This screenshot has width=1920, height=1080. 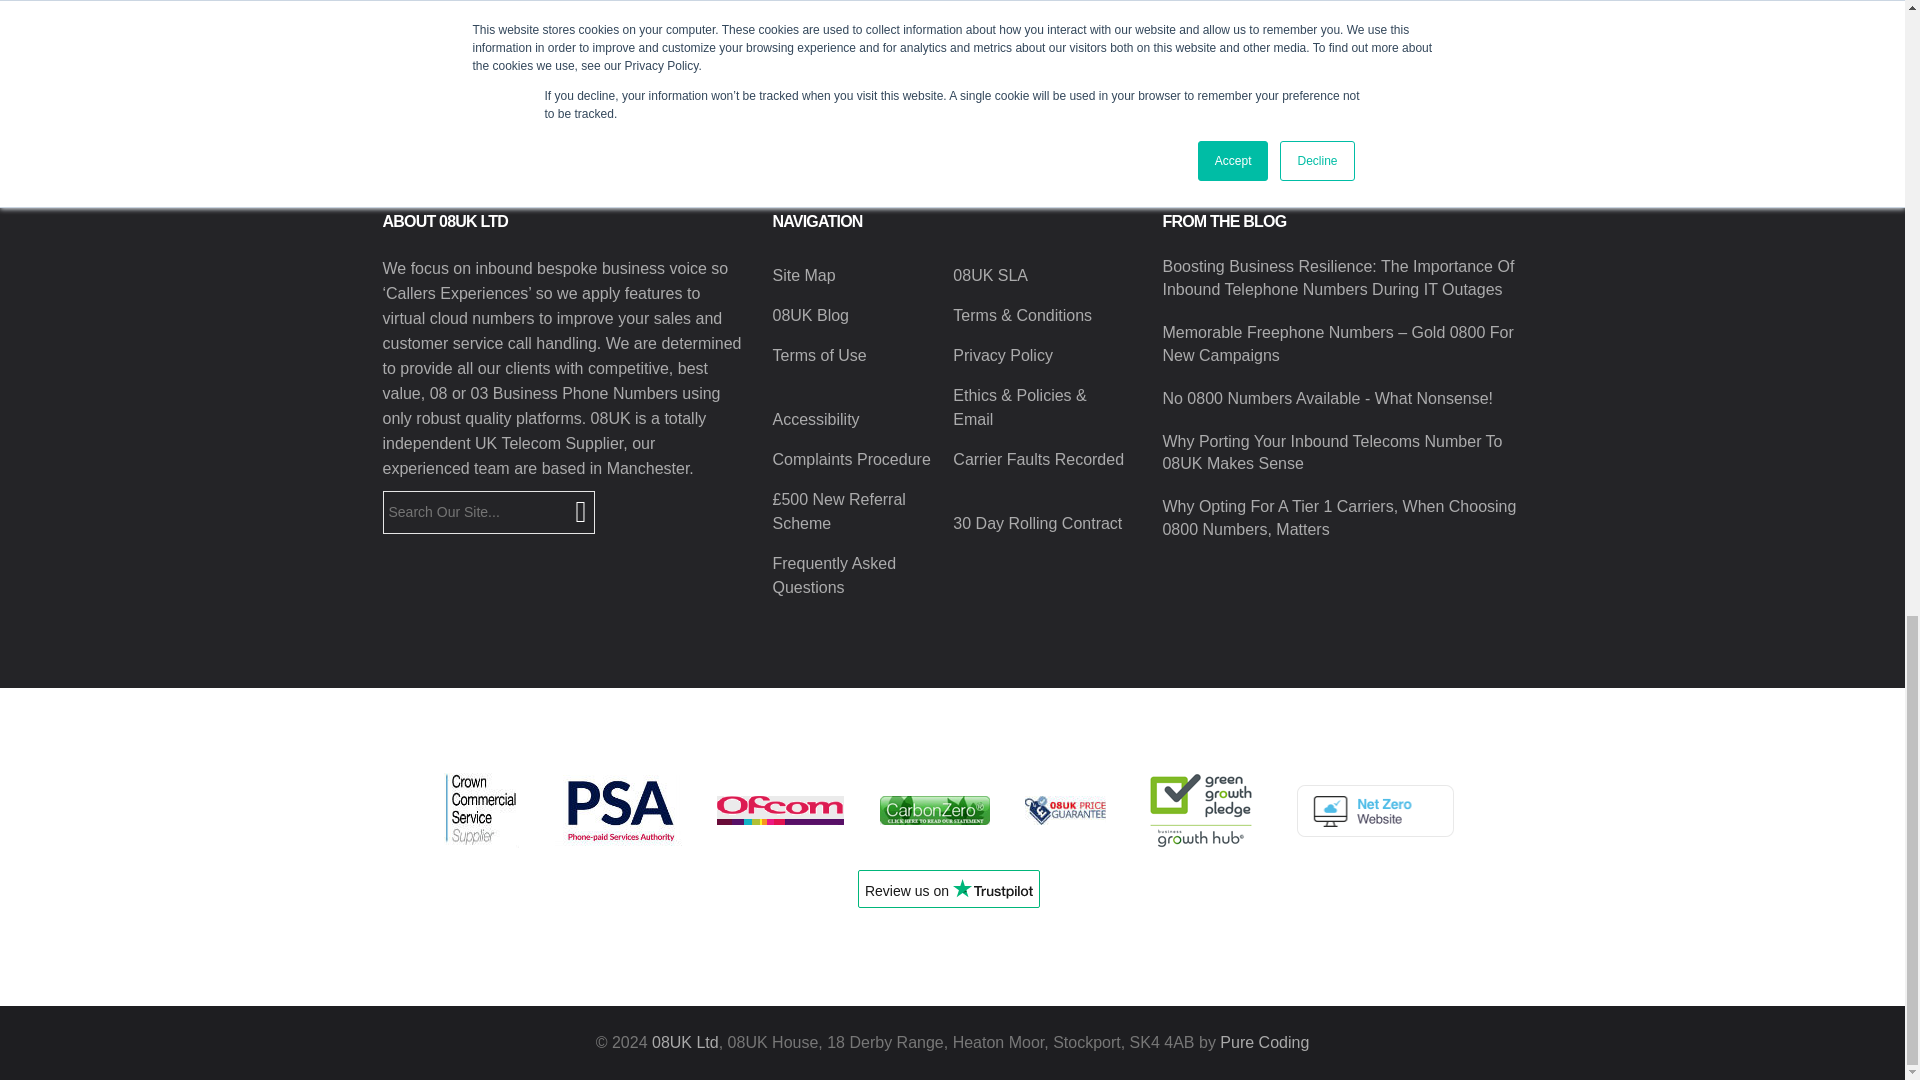 I want to click on Customer reviews powered by Trustpilot, so click(x=948, y=896).